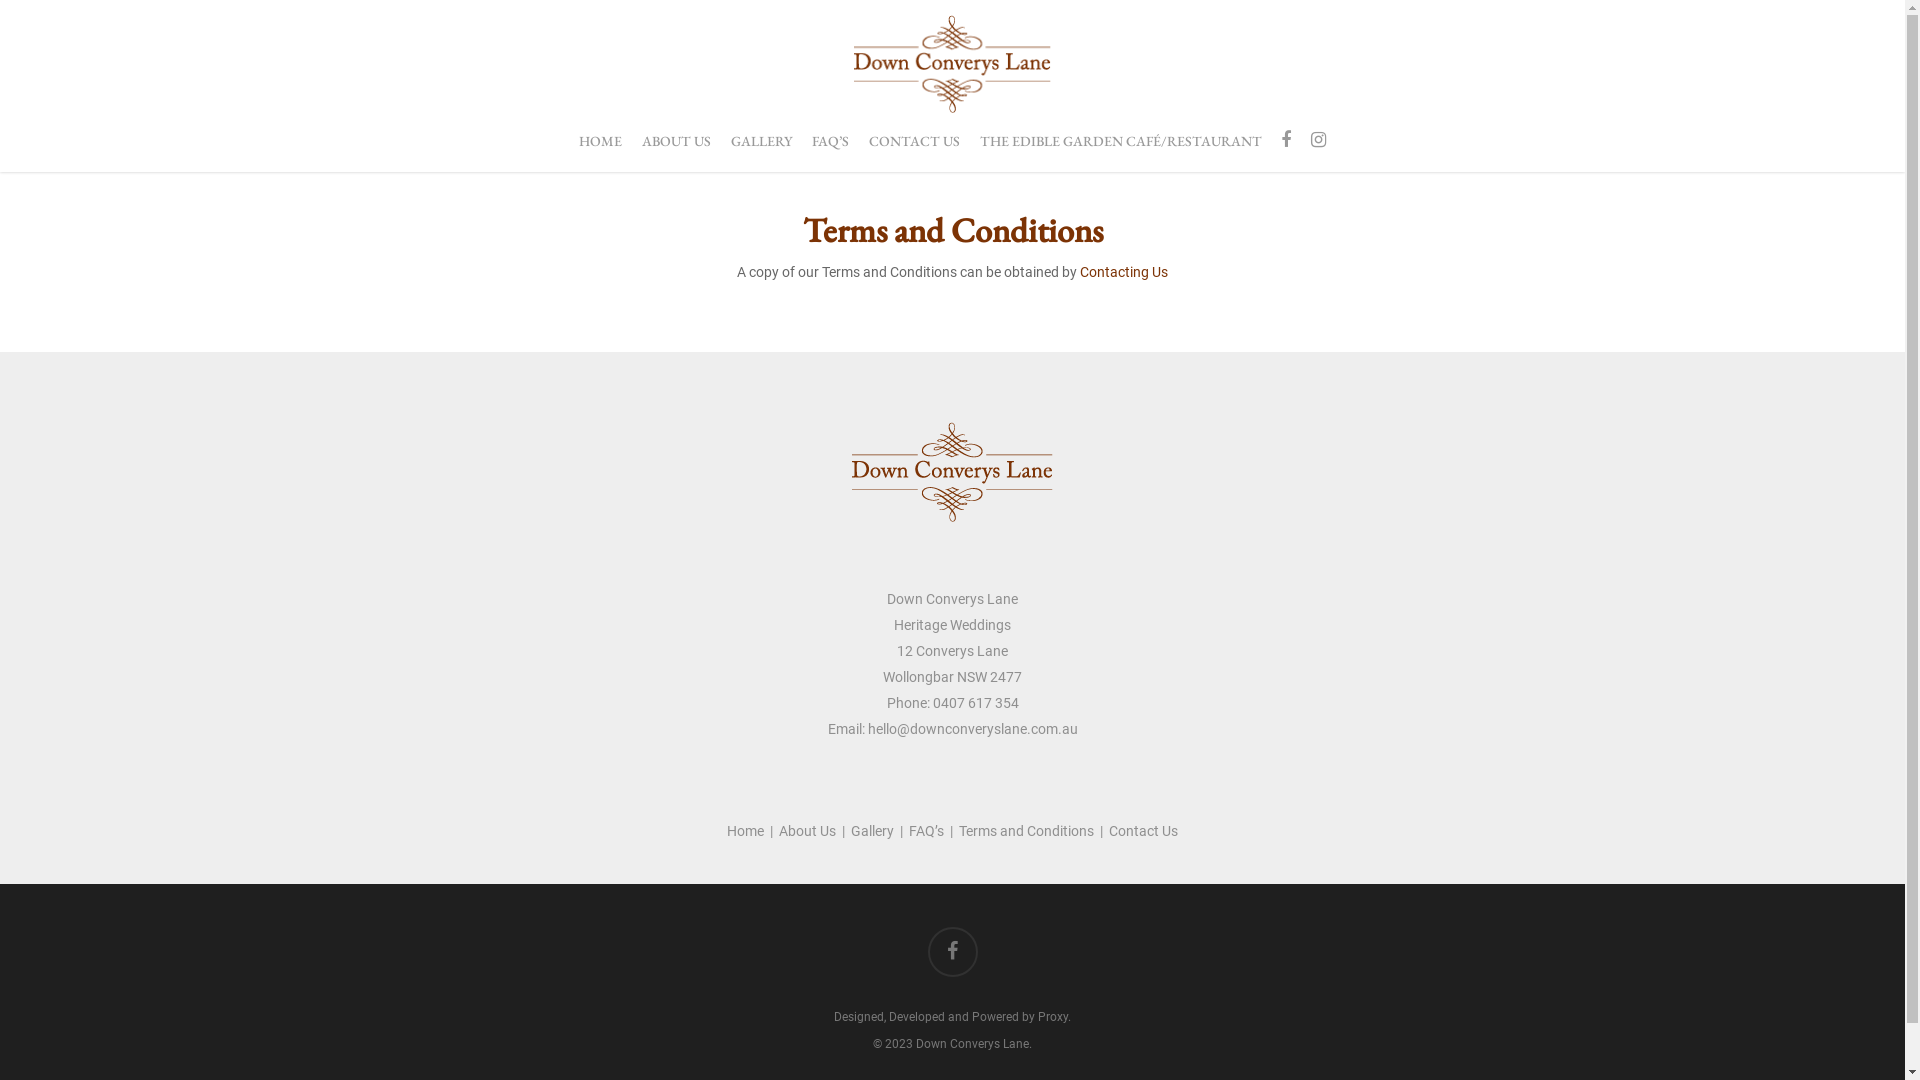 This screenshot has height=1080, width=1920. What do you see at coordinates (808, 831) in the screenshot?
I see `About Us` at bounding box center [808, 831].